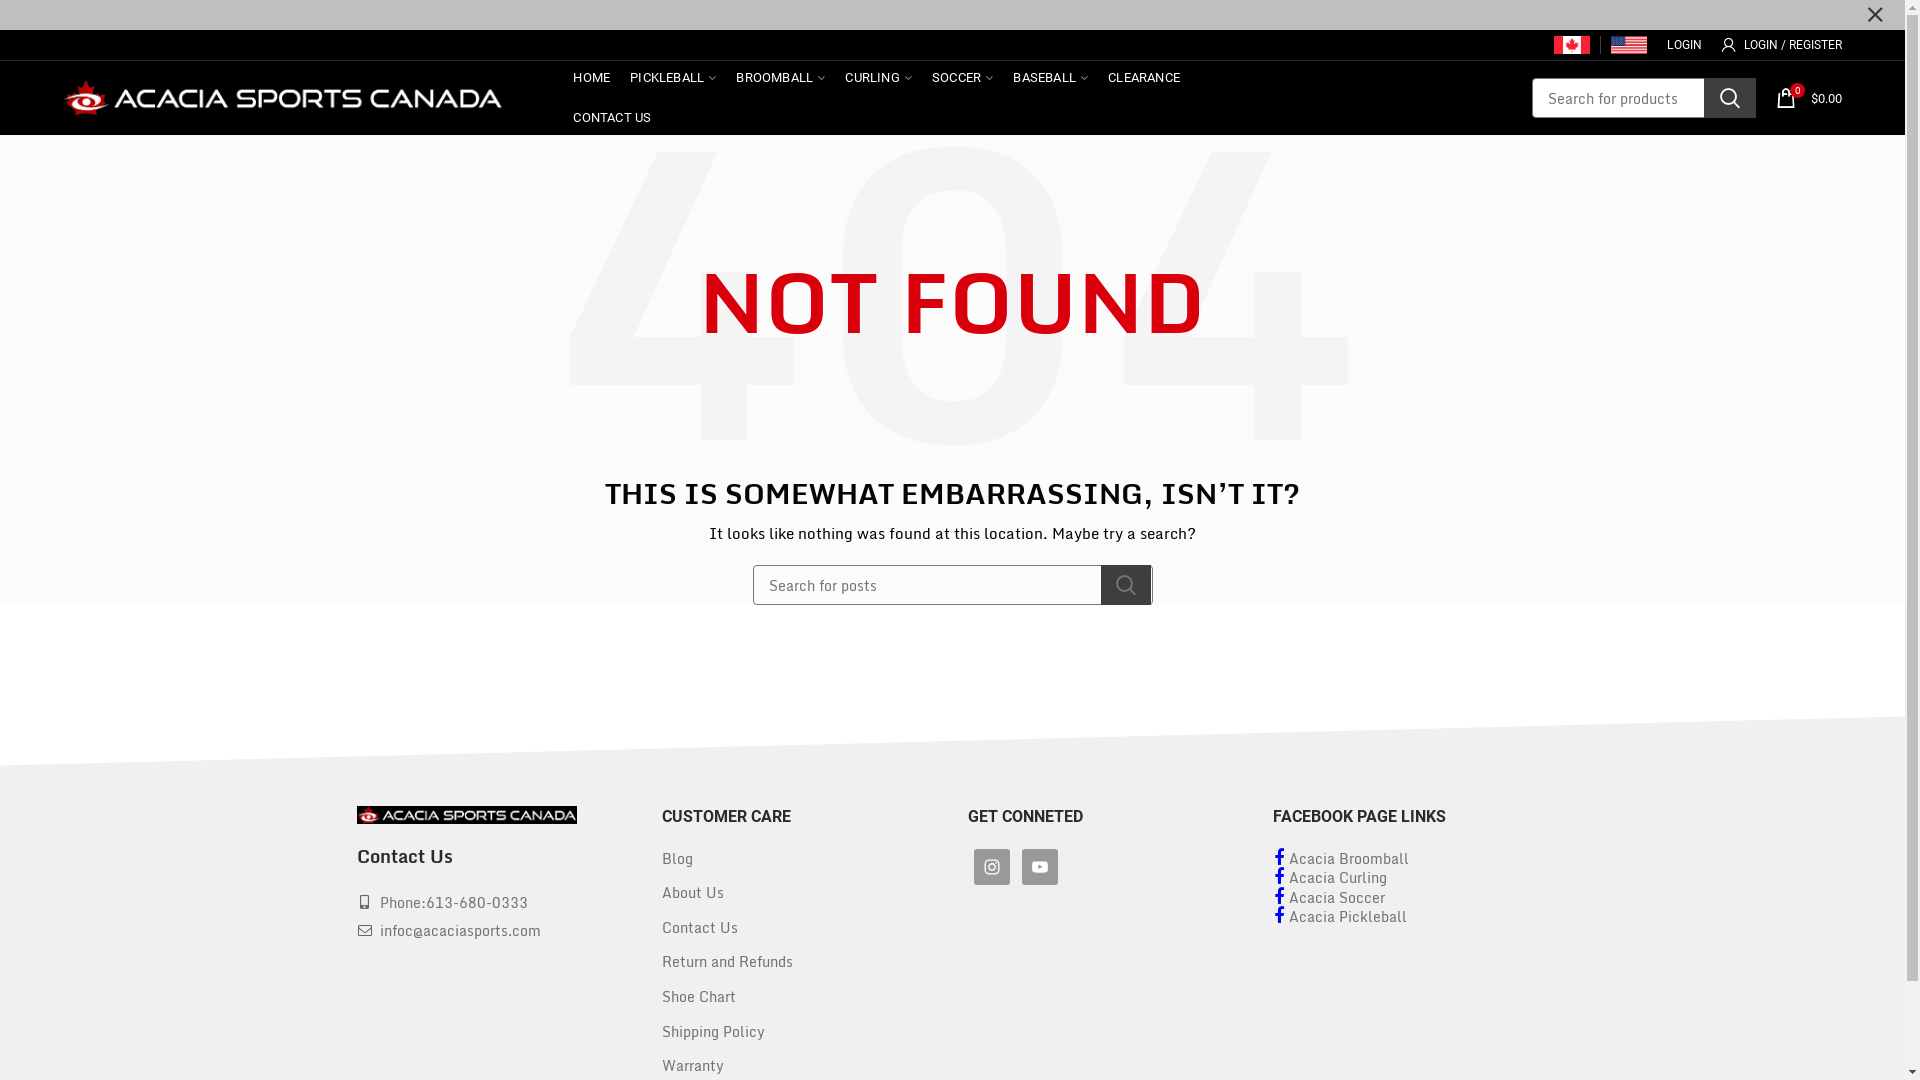 The width and height of the screenshot is (1920, 1080). What do you see at coordinates (1348, 916) in the screenshot?
I see `Acacia Pickleball` at bounding box center [1348, 916].